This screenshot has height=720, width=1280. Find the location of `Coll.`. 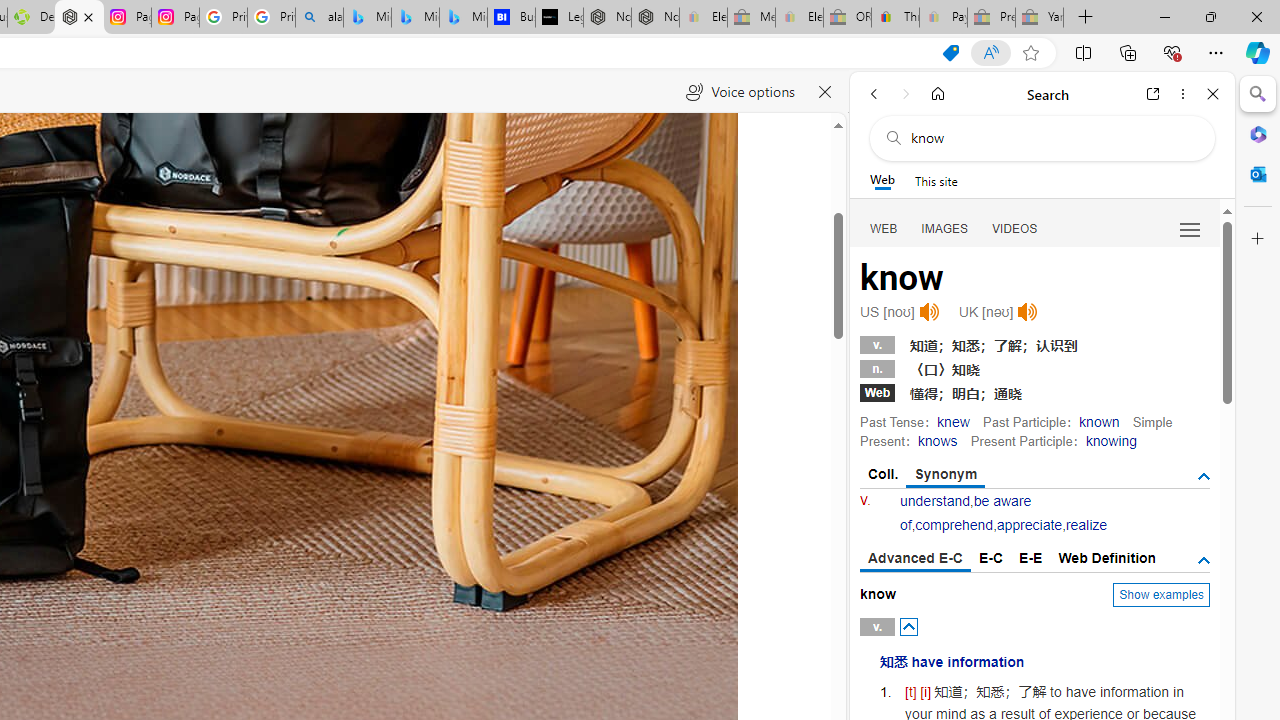

Coll. is located at coordinates (884, 474).